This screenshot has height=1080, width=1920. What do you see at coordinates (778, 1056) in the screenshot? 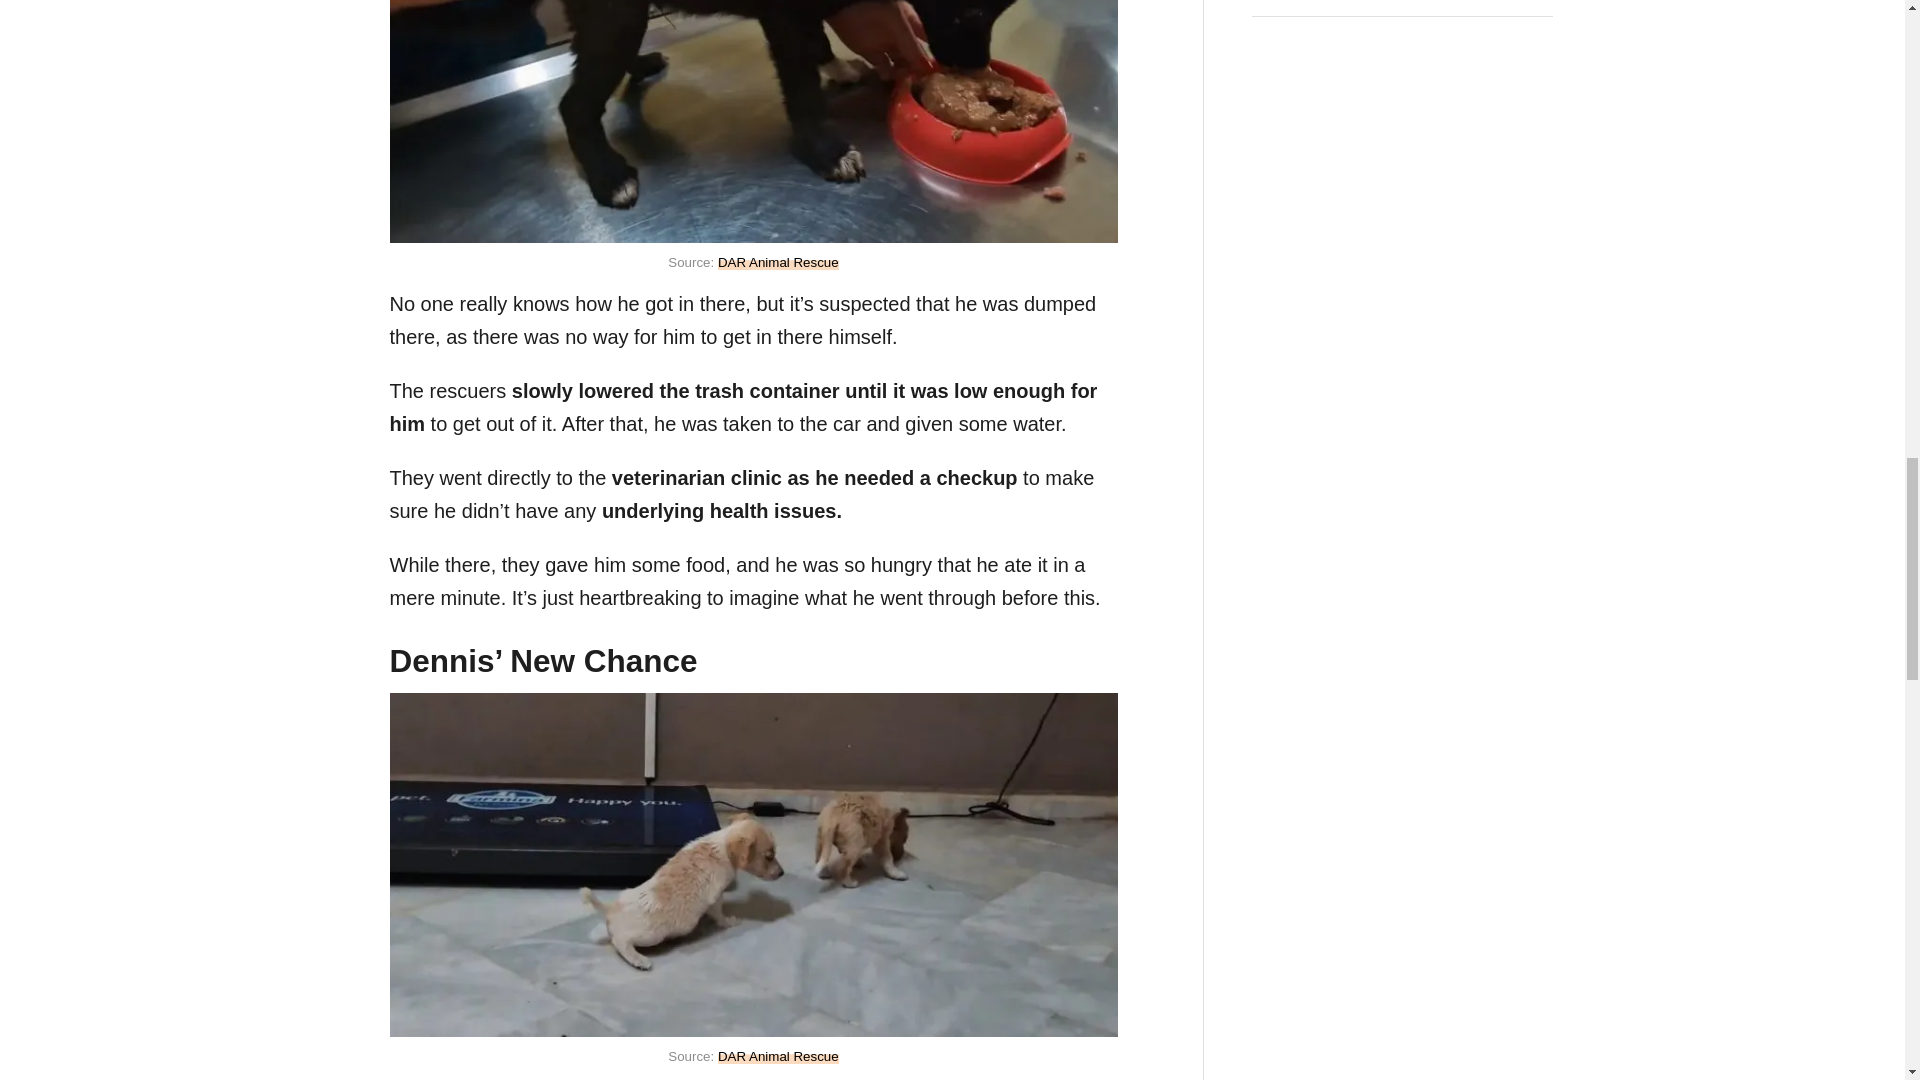
I see `DAR Animal Rescue` at bounding box center [778, 1056].